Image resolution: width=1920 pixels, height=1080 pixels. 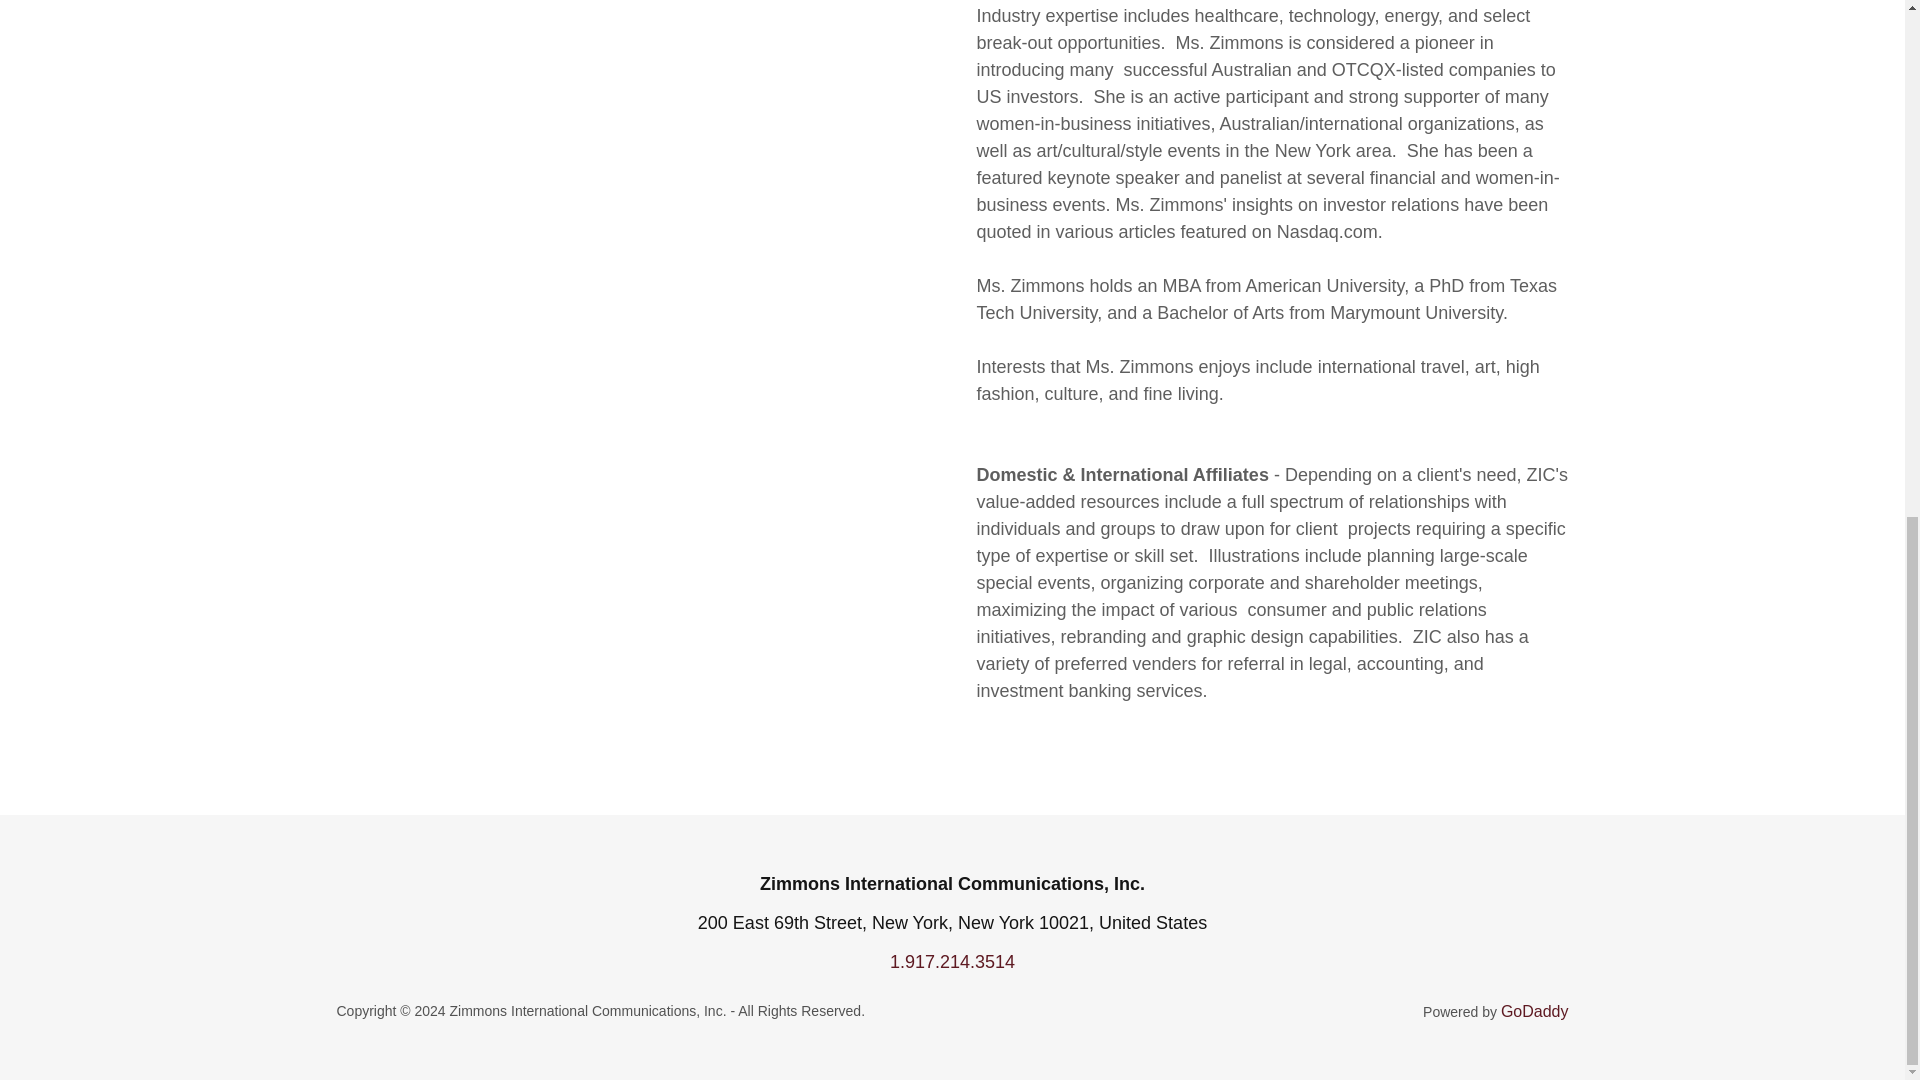 I want to click on ACCEPT, so click(x=1680, y=516).